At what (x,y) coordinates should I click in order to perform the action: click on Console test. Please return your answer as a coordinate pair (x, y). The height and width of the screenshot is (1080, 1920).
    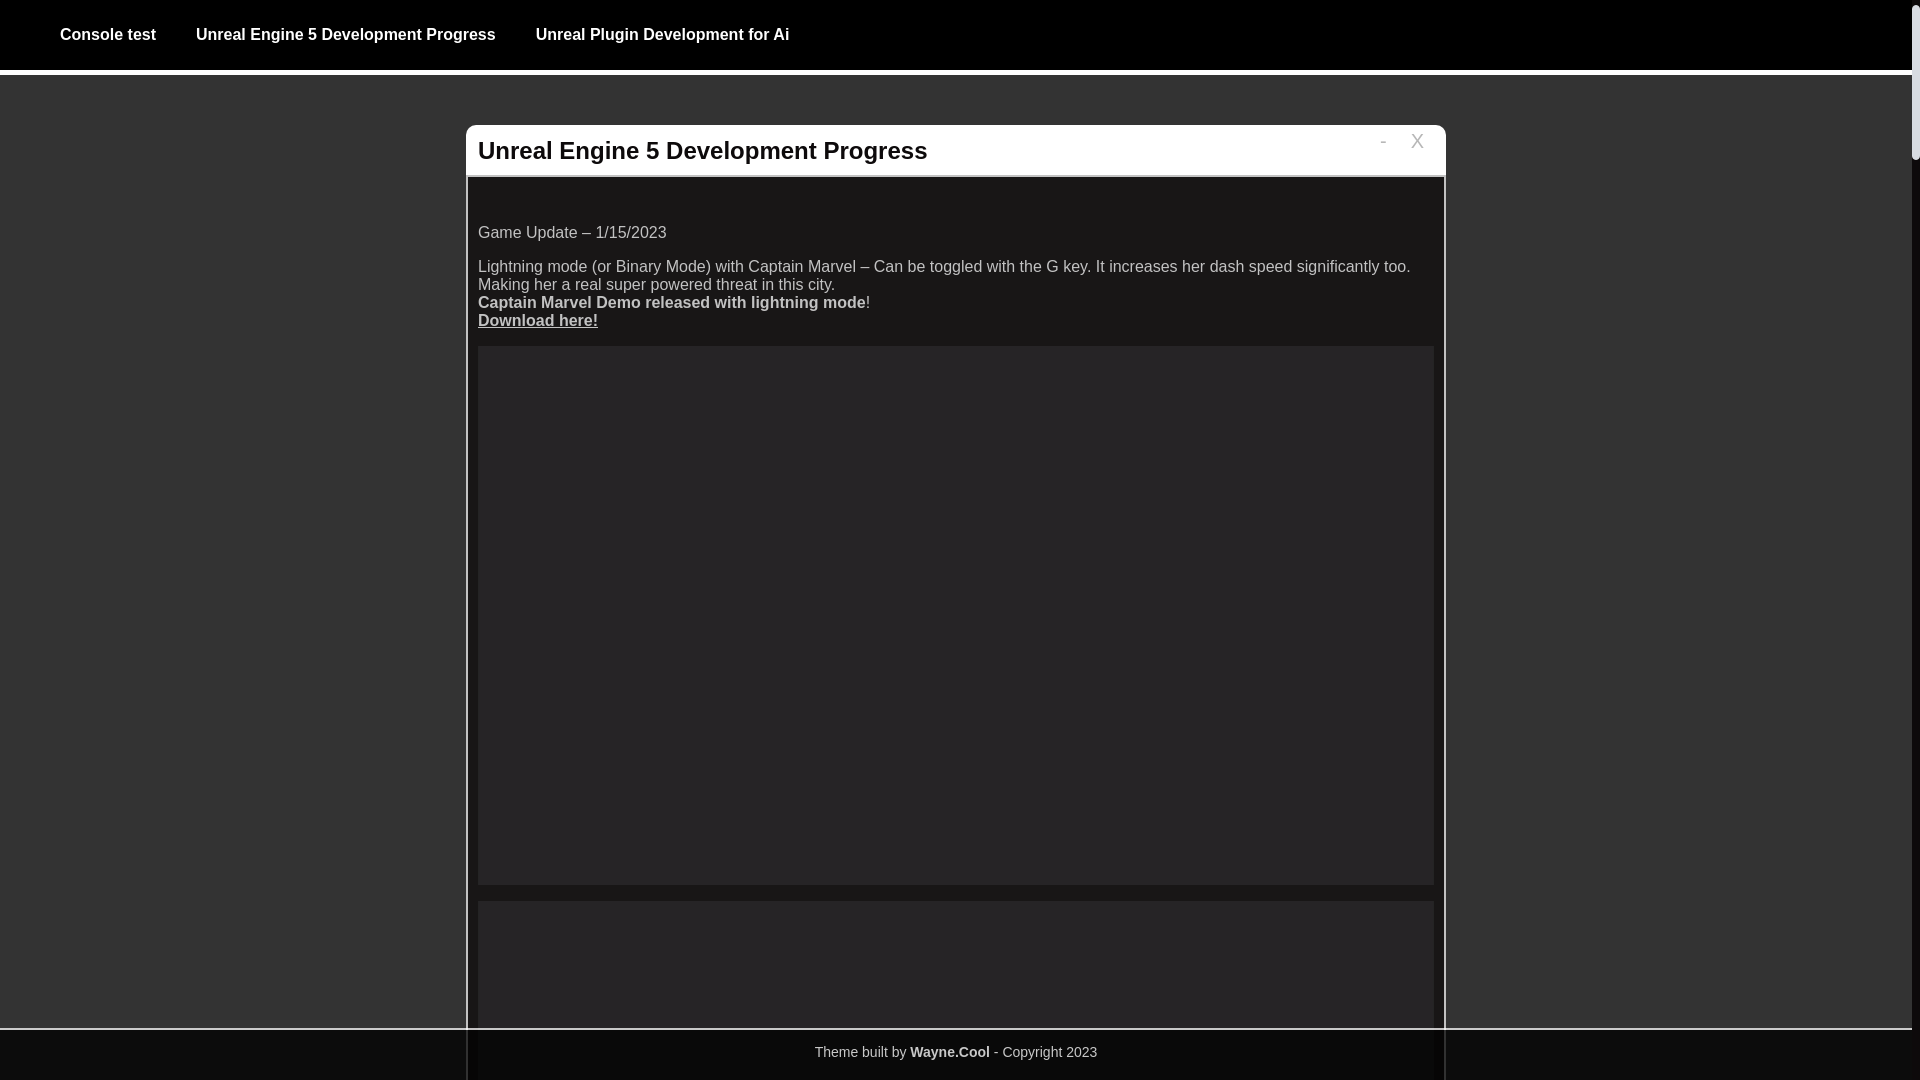
    Looking at the image, I should click on (107, 35).